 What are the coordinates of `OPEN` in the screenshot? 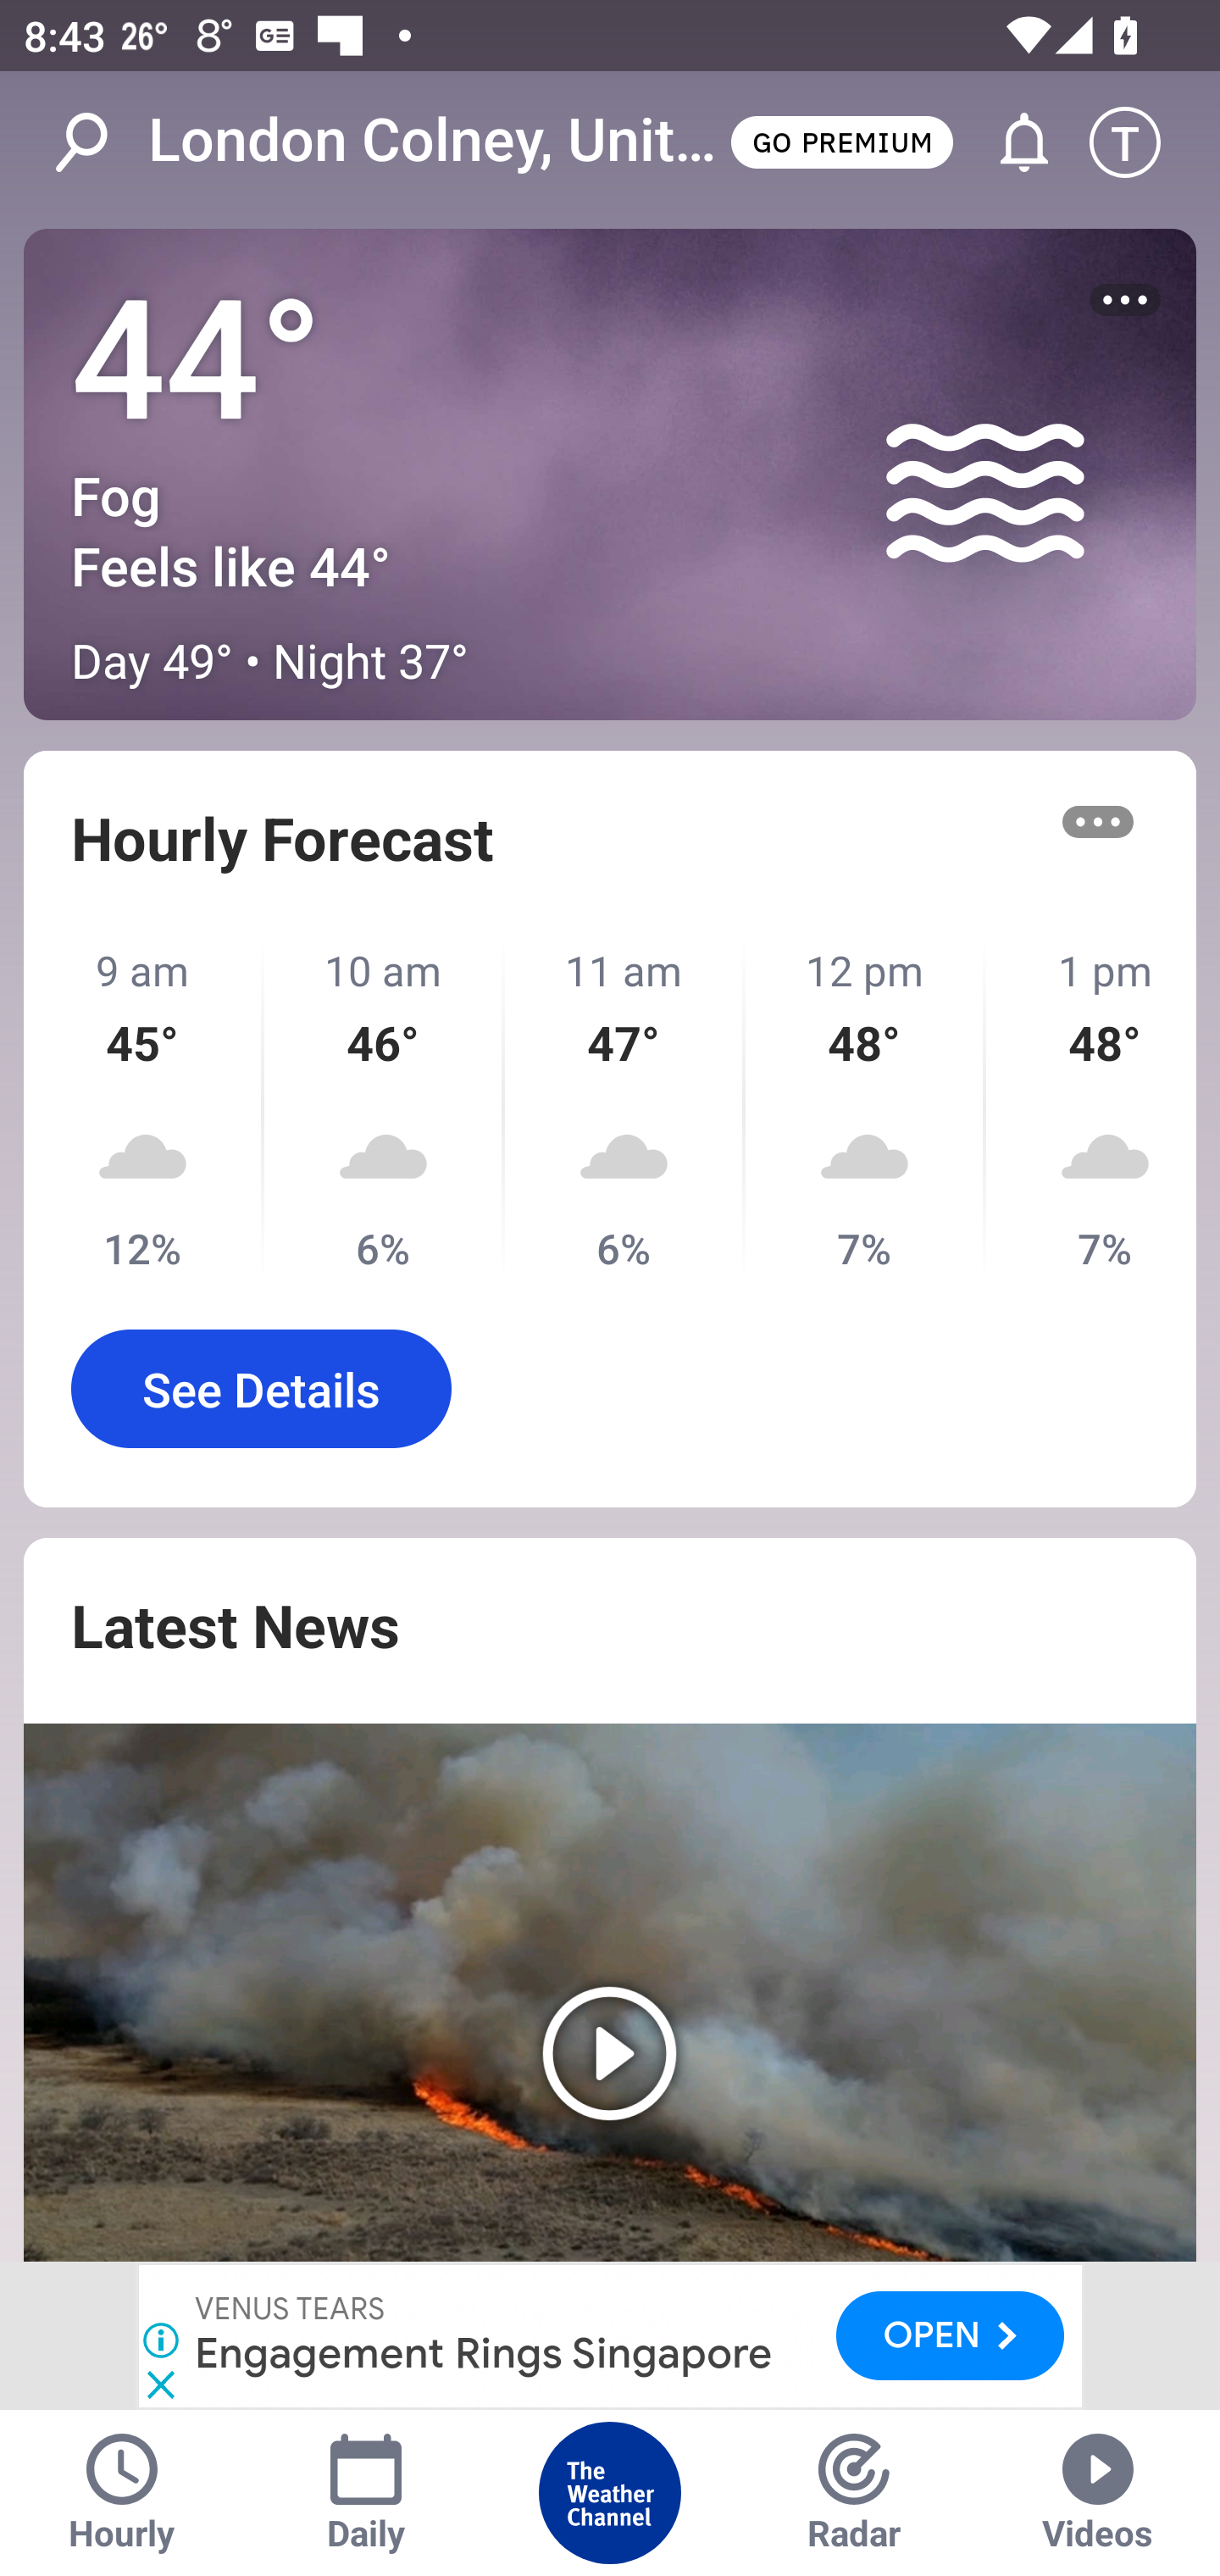 It's located at (951, 2334).